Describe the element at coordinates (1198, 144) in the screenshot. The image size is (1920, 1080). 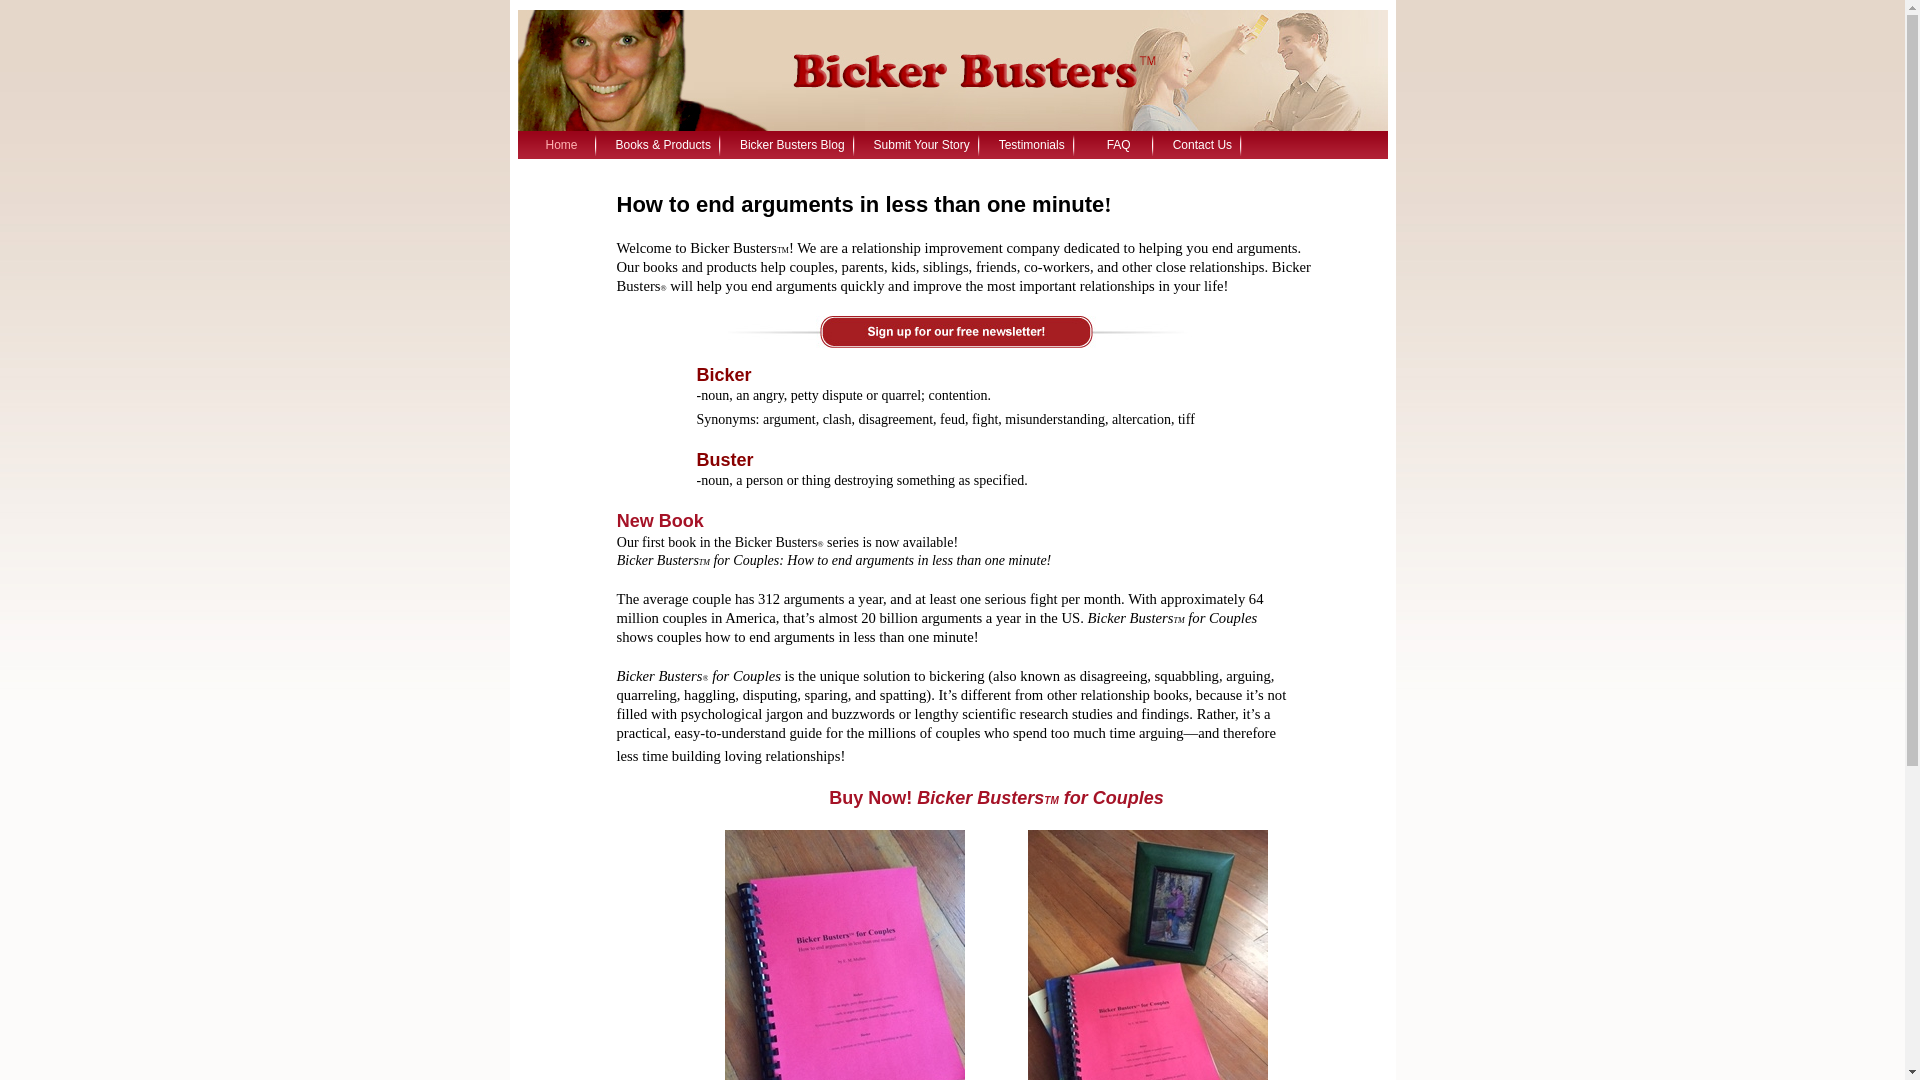
I see `Contact Us` at that location.